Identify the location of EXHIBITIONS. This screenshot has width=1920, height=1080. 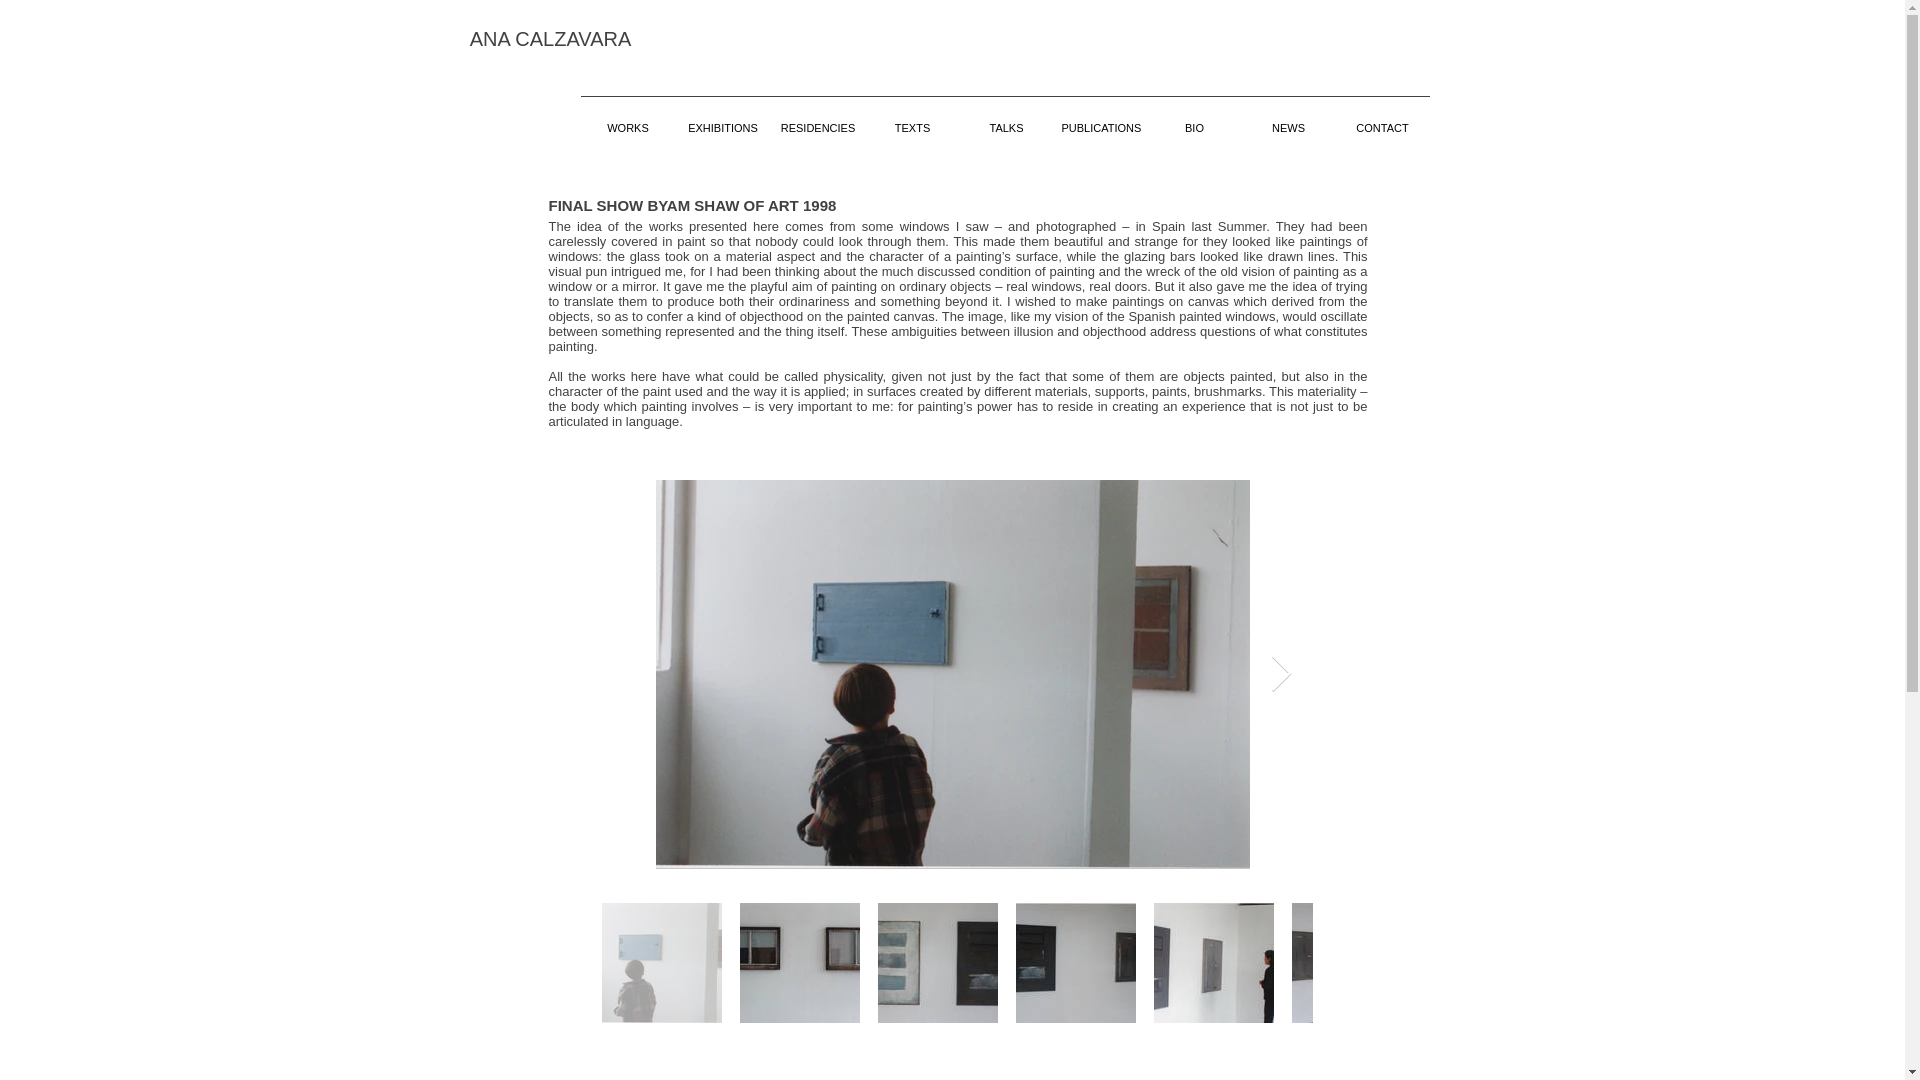
(723, 118).